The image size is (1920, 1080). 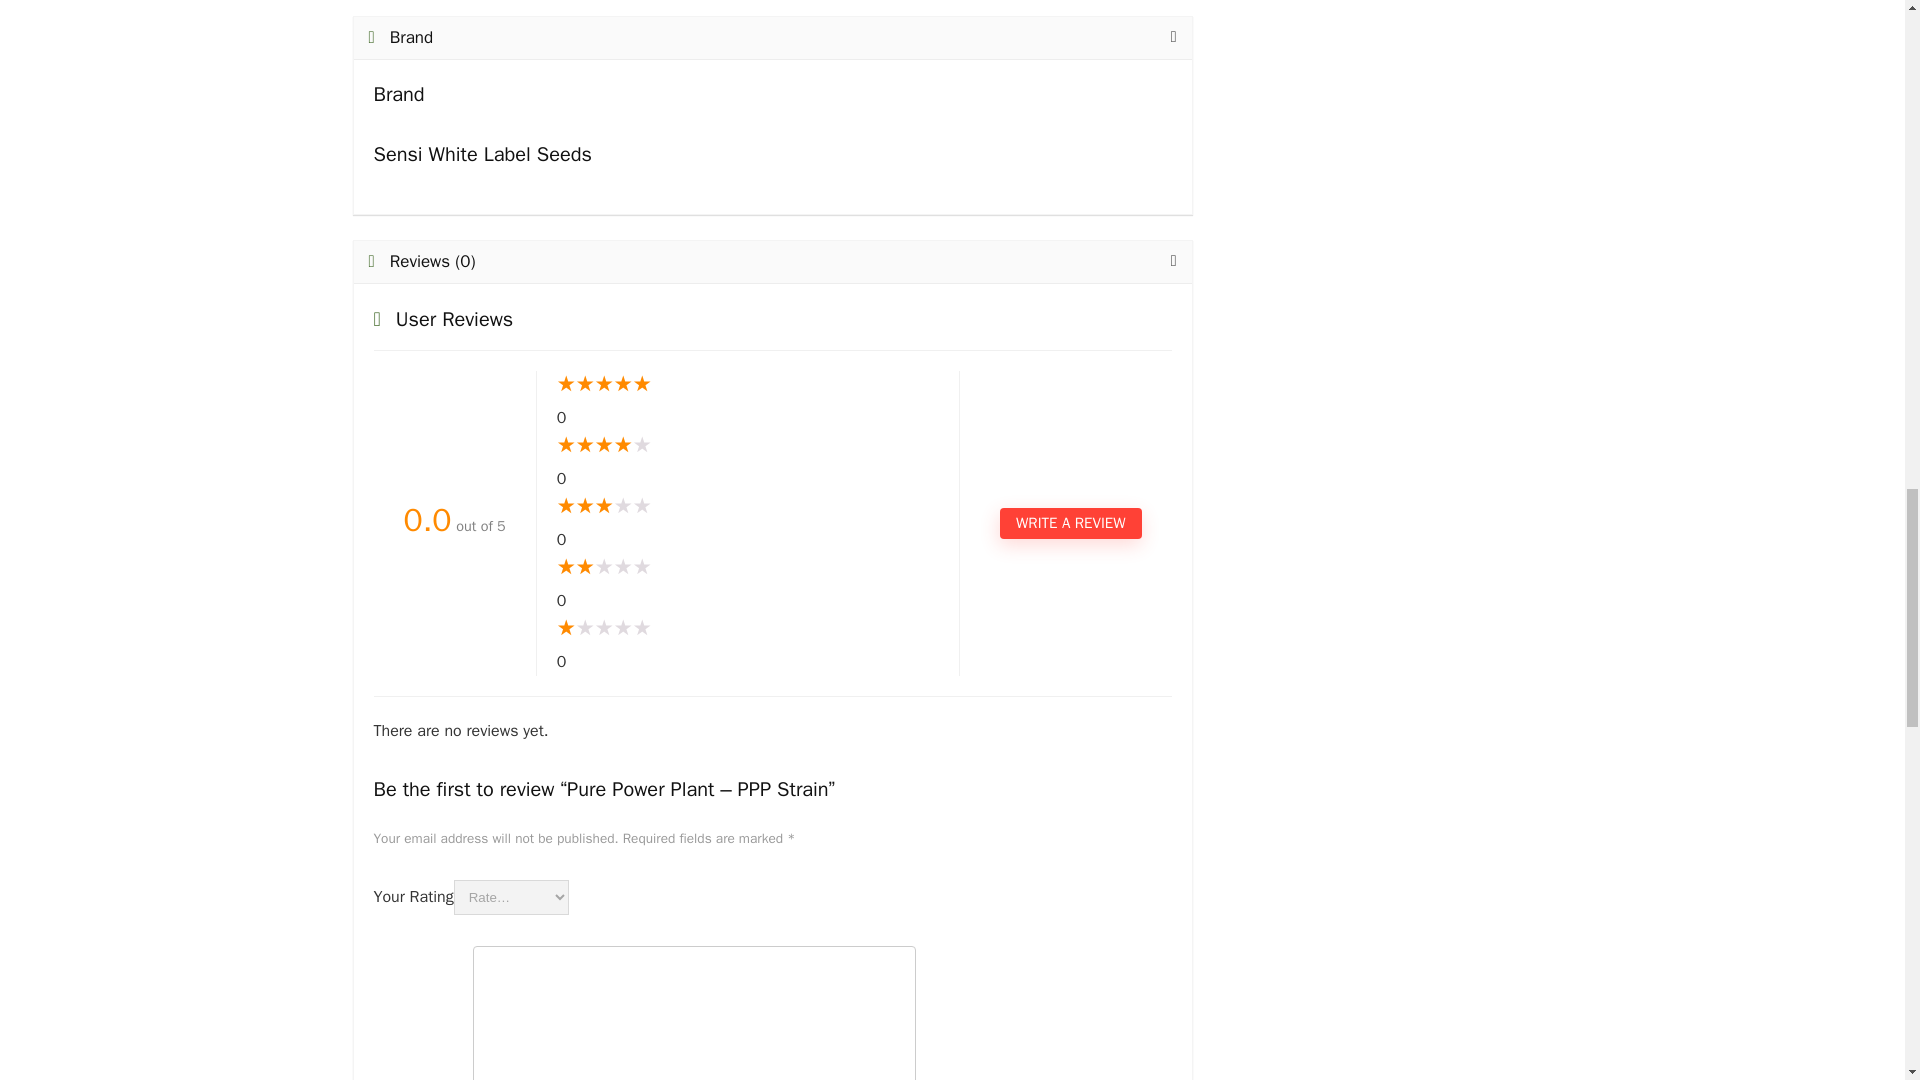 What do you see at coordinates (747, 446) in the screenshot?
I see `Rated 4 out of 5` at bounding box center [747, 446].